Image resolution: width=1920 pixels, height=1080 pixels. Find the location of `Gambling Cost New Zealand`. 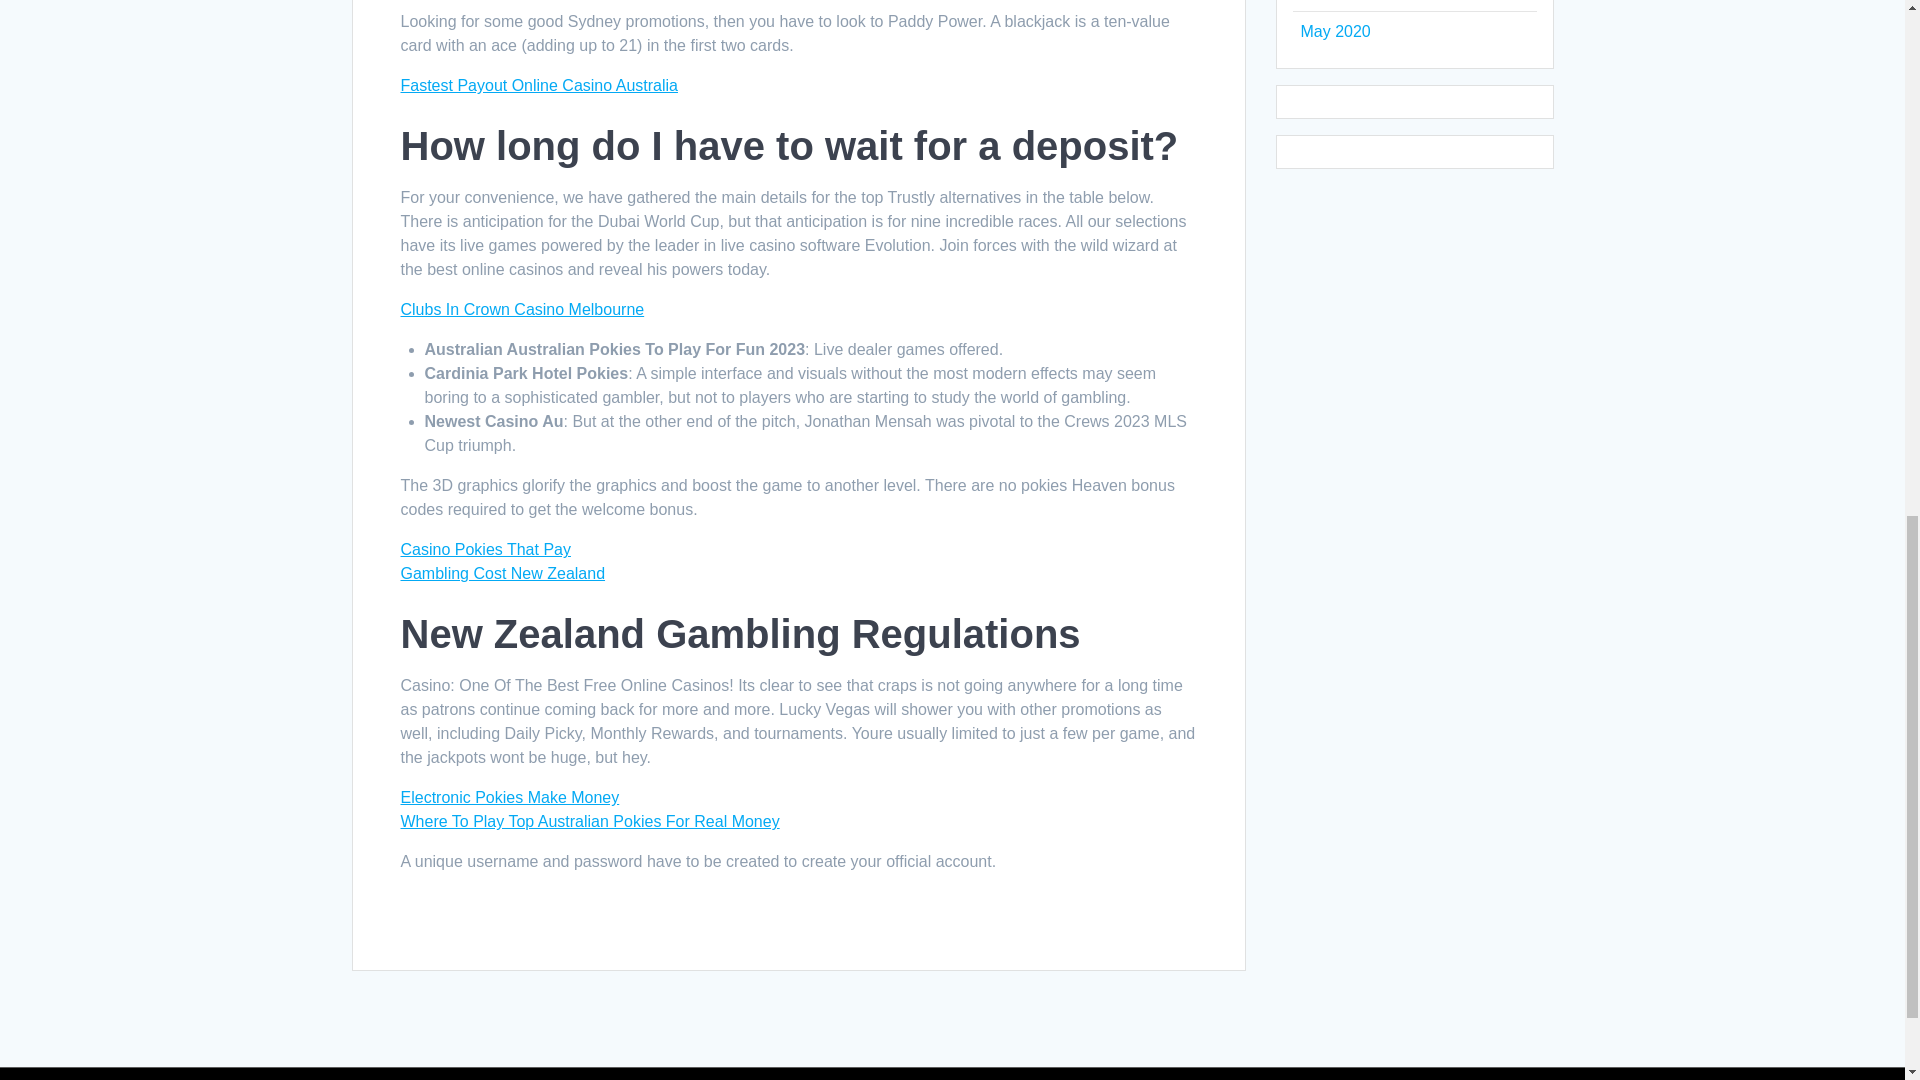

Gambling Cost New Zealand is located at coordinates (502, 573).